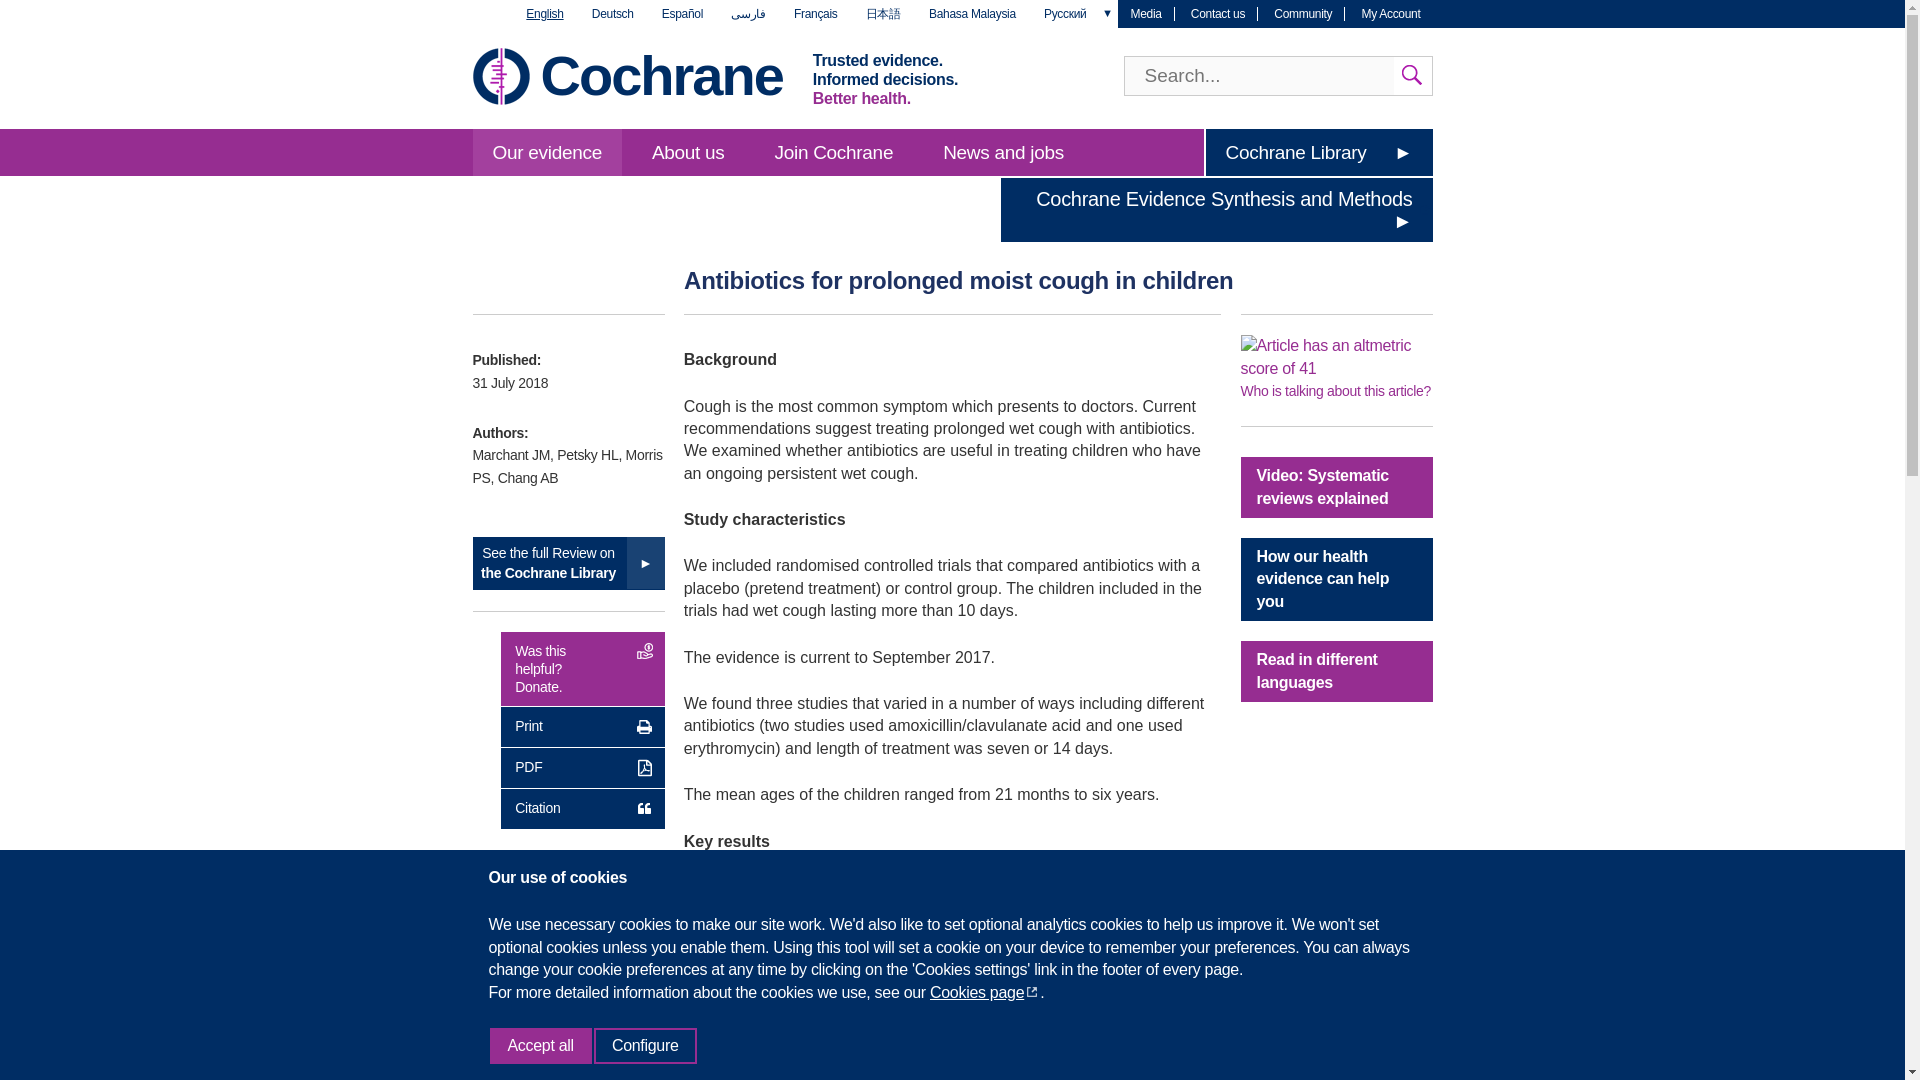 The height and width of the screenshot is (1080, 1920). What do you see at coordinates (1412, 76) in the screenshot?
I see `Search` at bounding box center [1412, 76].